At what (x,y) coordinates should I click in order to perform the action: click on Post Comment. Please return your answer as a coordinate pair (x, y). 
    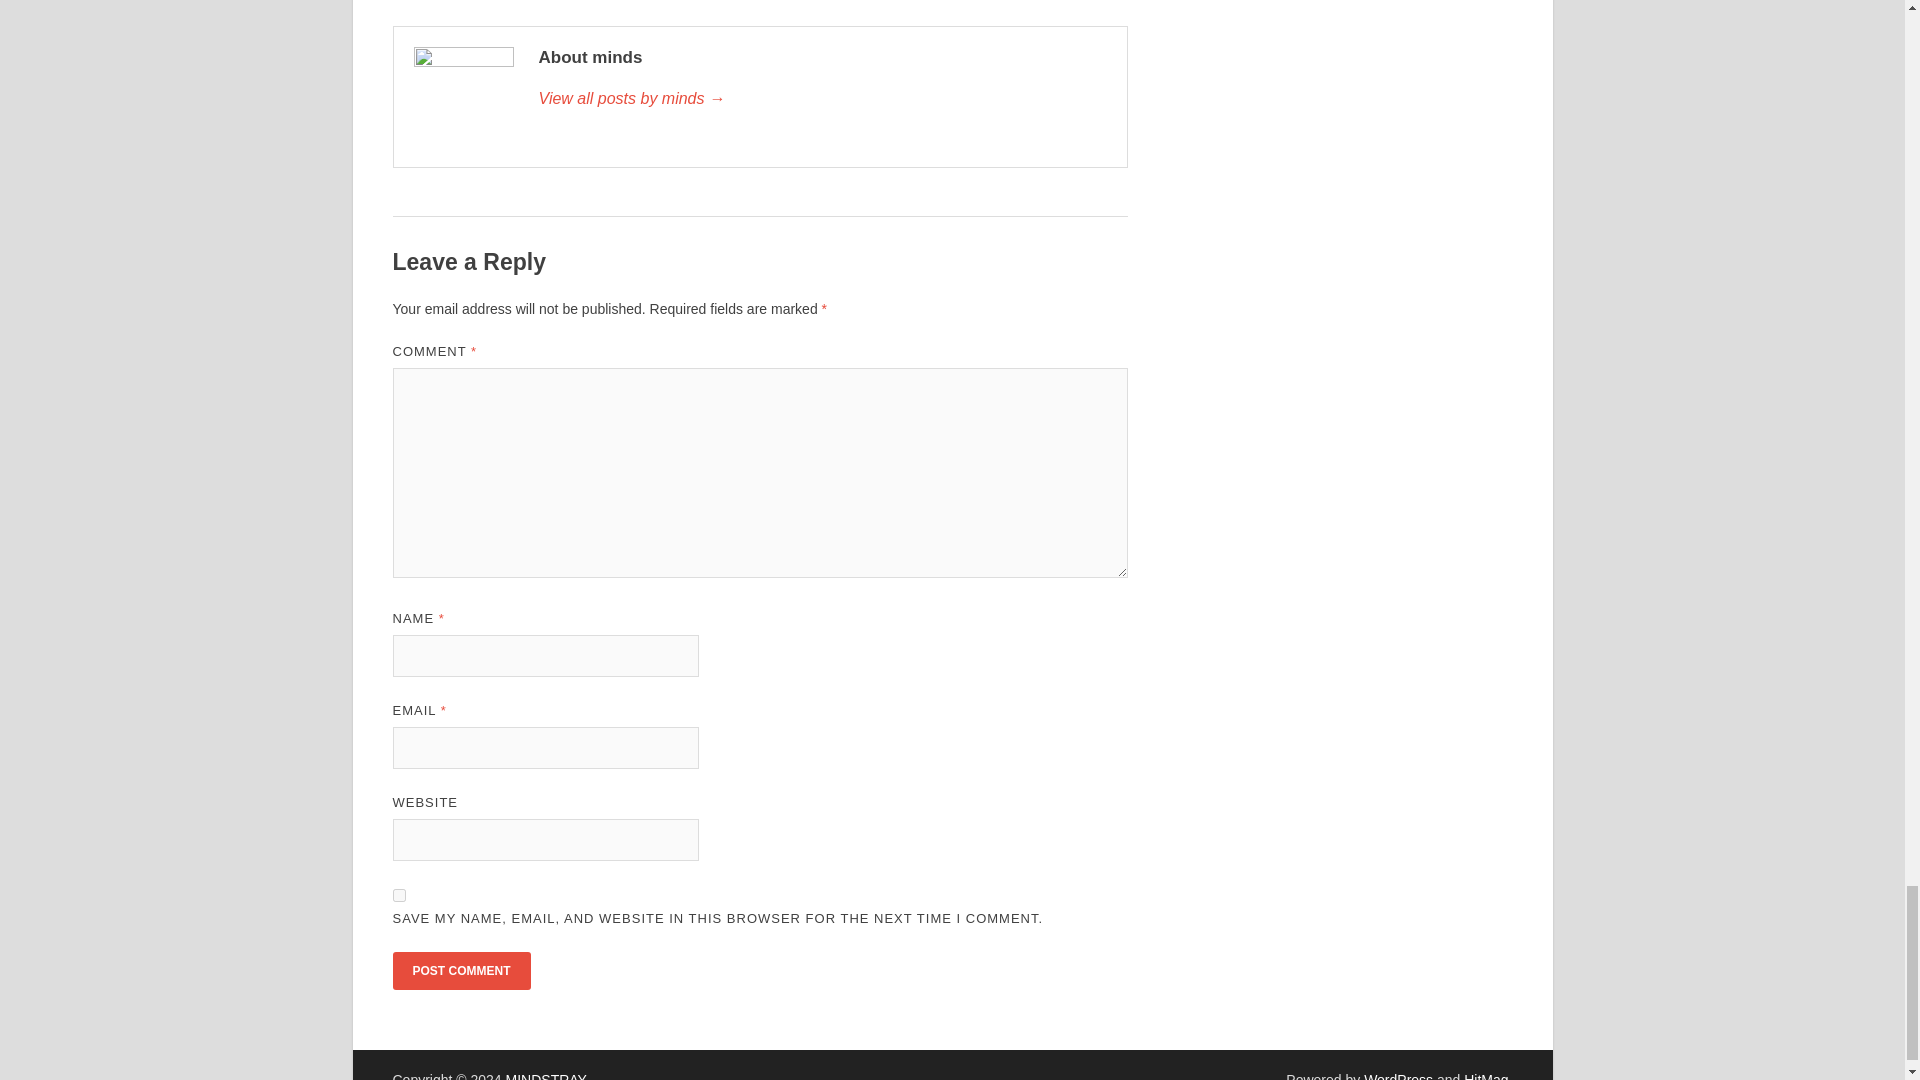
    Looking at the image, I should click on (460, 970).